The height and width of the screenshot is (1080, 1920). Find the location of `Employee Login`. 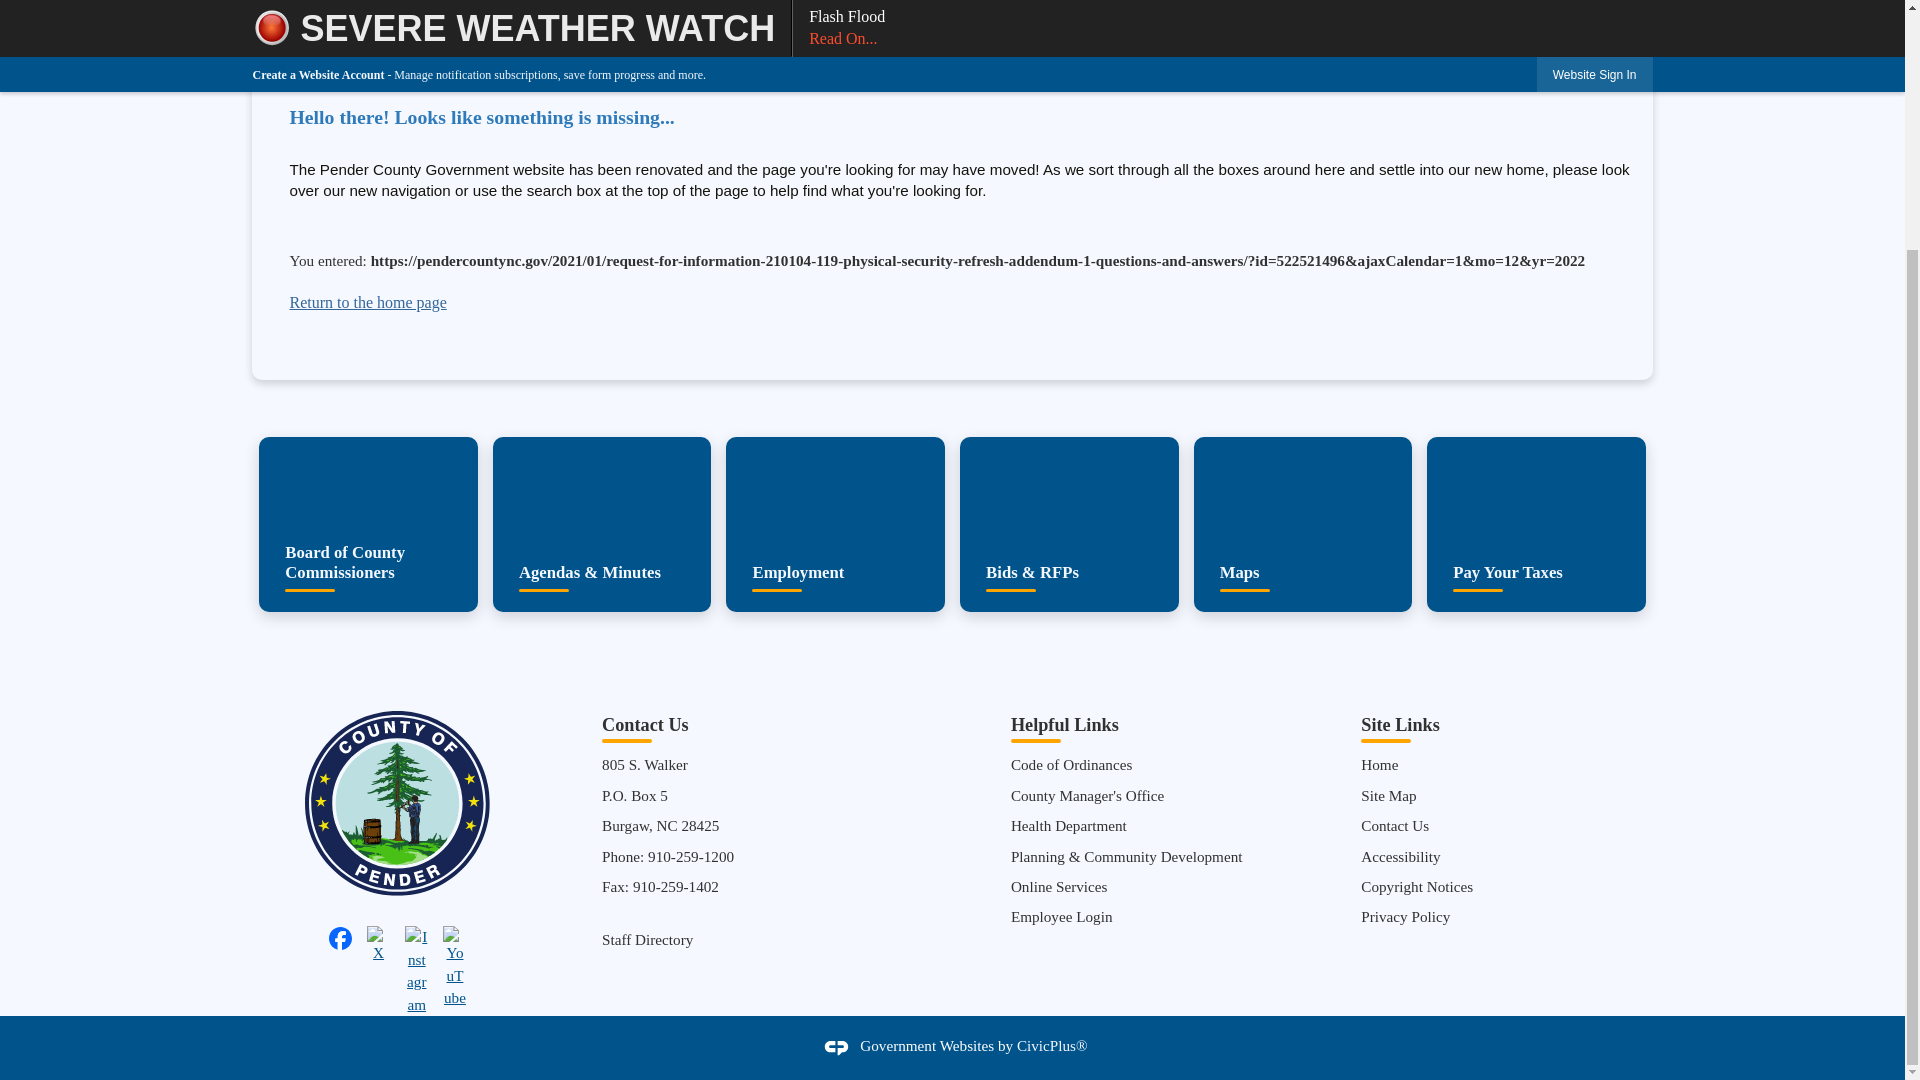

Employee Login is located at coordinates (1062, 916).